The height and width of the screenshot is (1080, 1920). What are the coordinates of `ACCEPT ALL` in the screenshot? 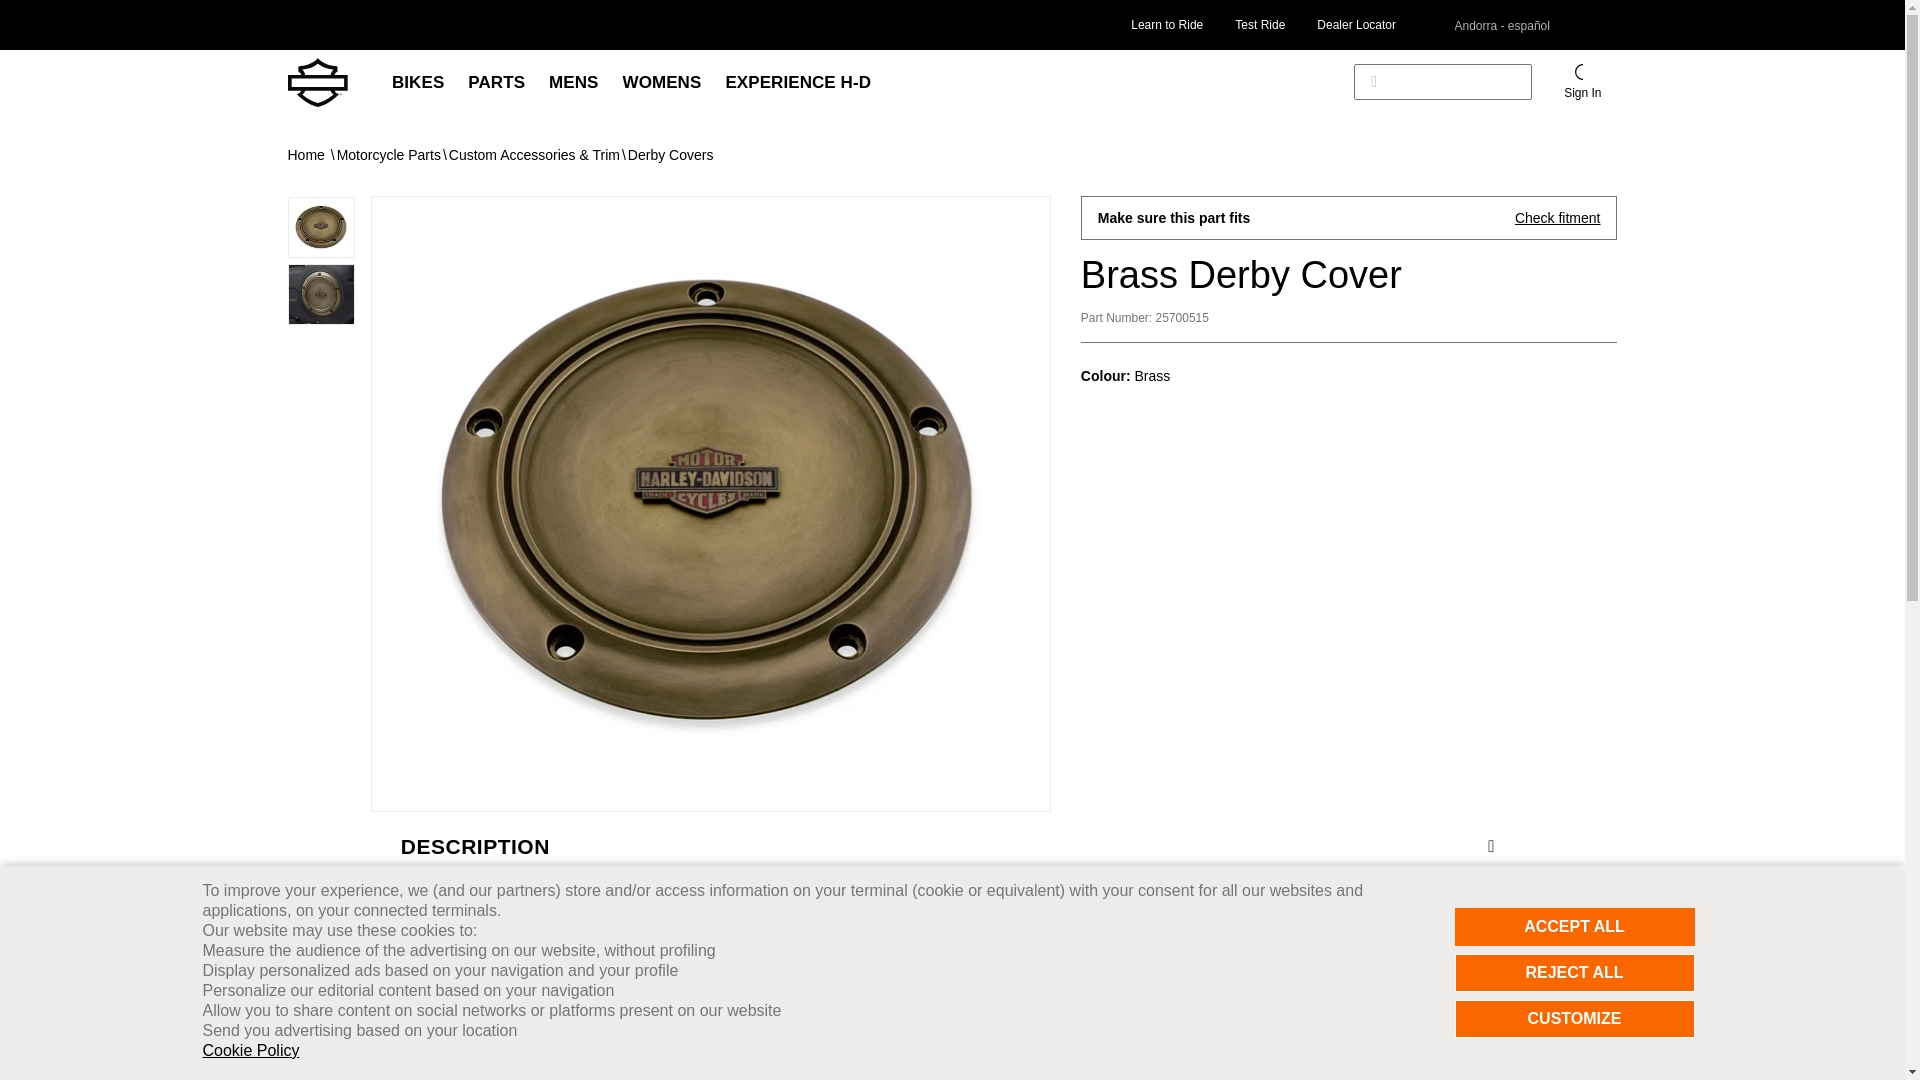 It's located at (1573, 927).